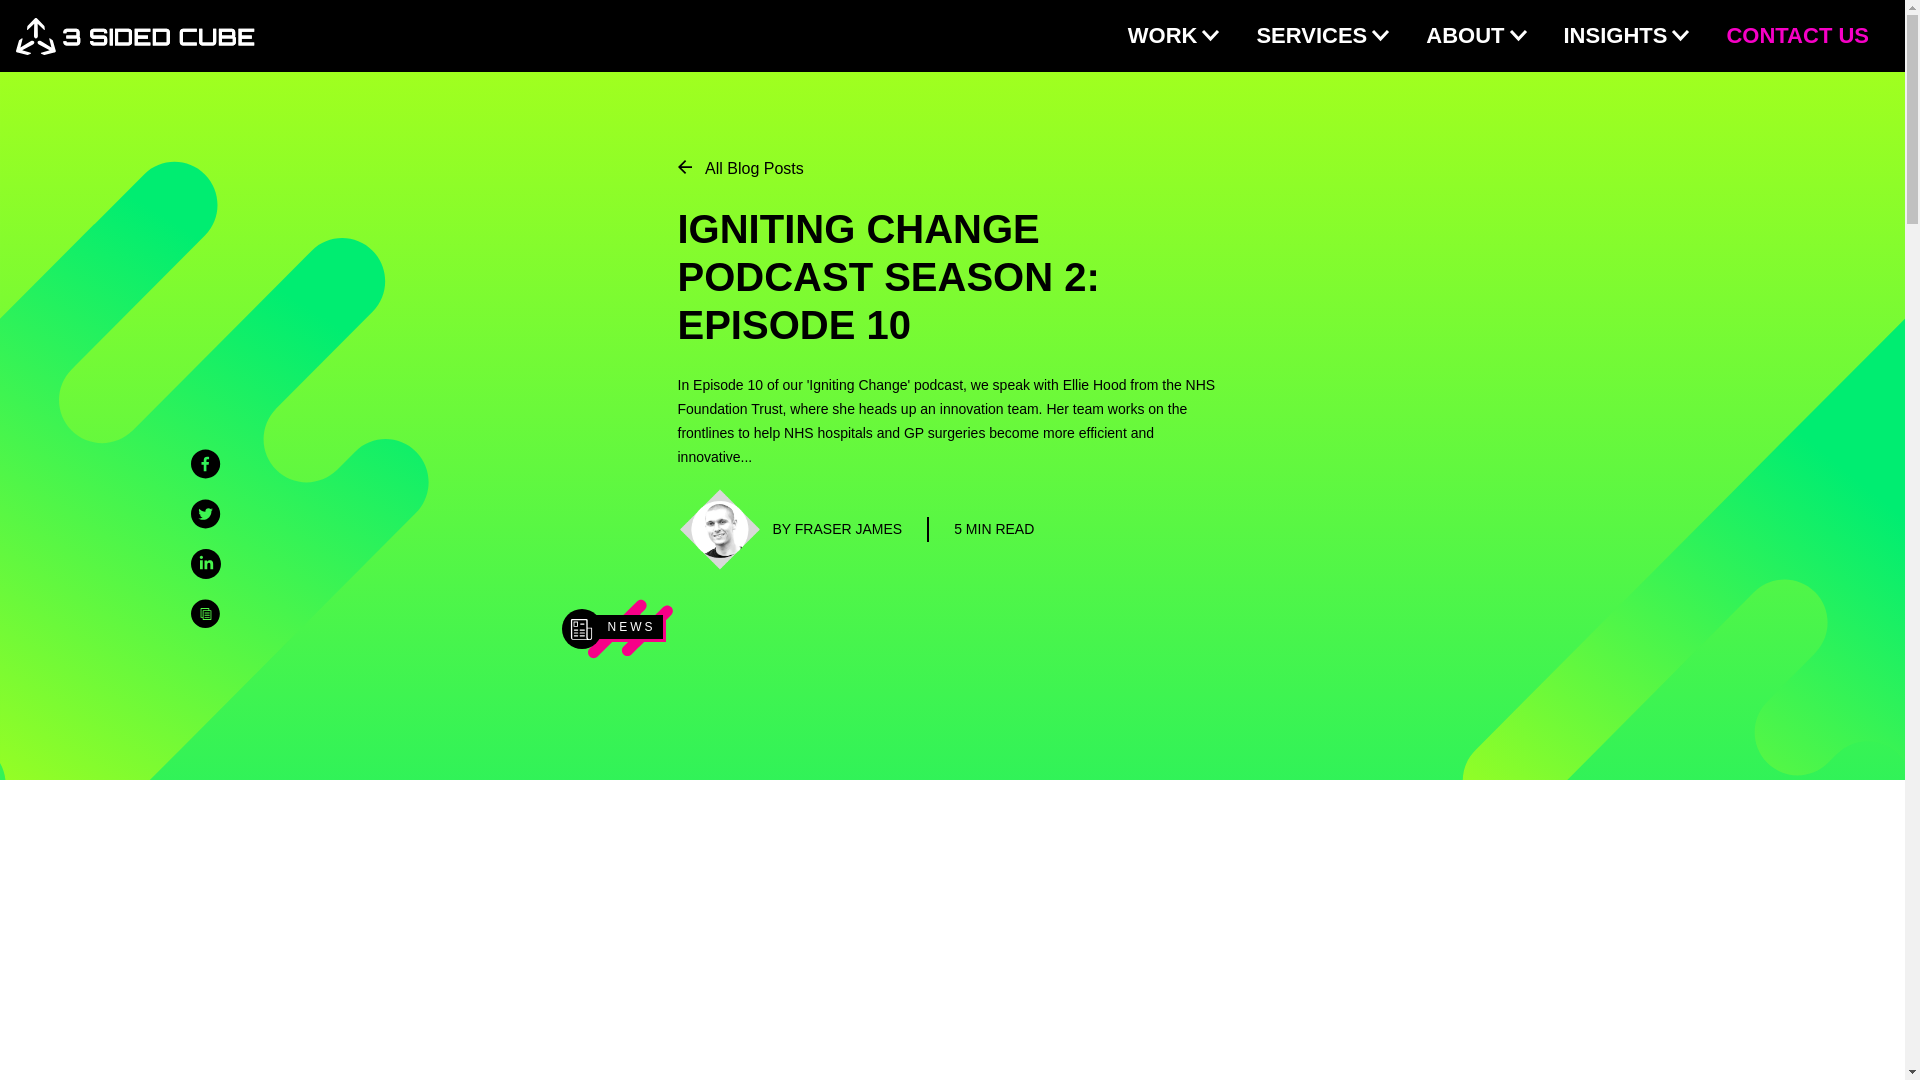 This screenshot has width=1920, height=1080. Describe the element at coordinates (1174, 36) in the screenshot. I see `WORK` at that location.